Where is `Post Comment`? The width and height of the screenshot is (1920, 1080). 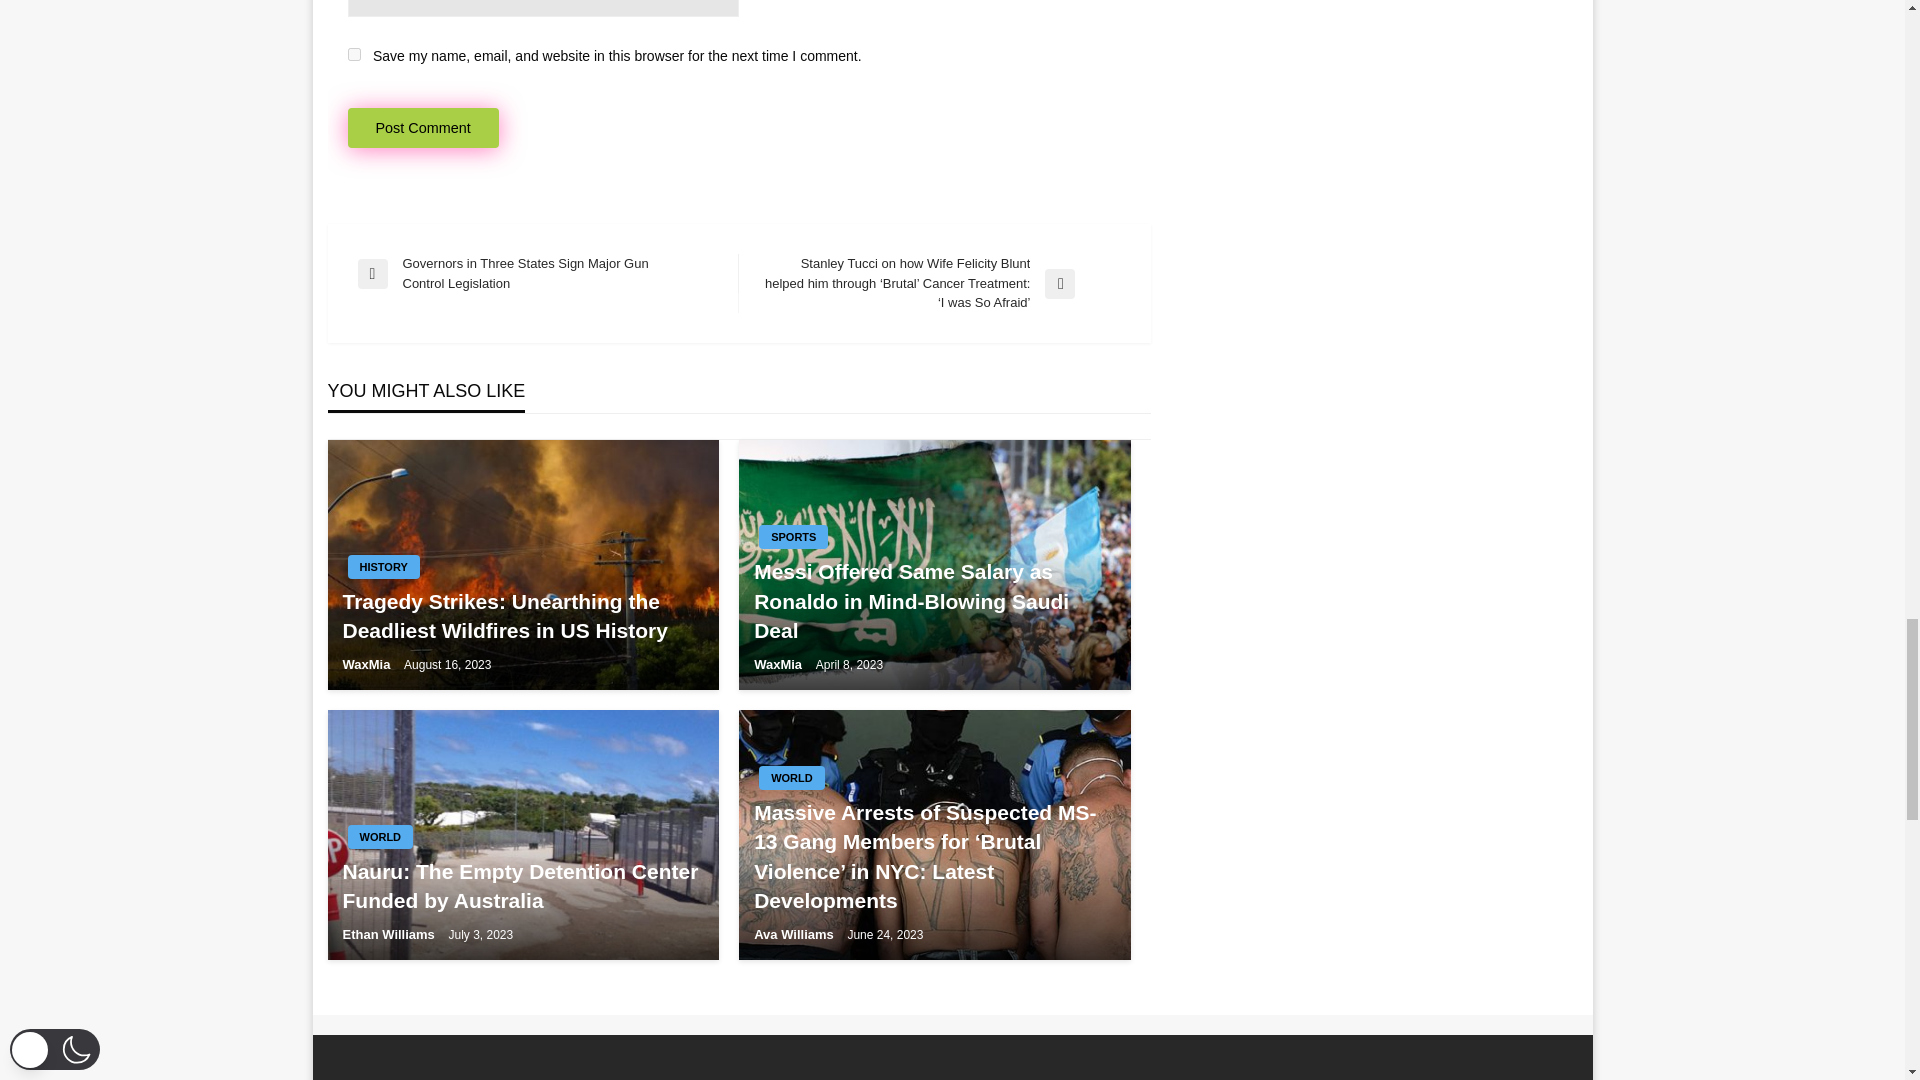 Post Comment is located at coordinates (423, 128).